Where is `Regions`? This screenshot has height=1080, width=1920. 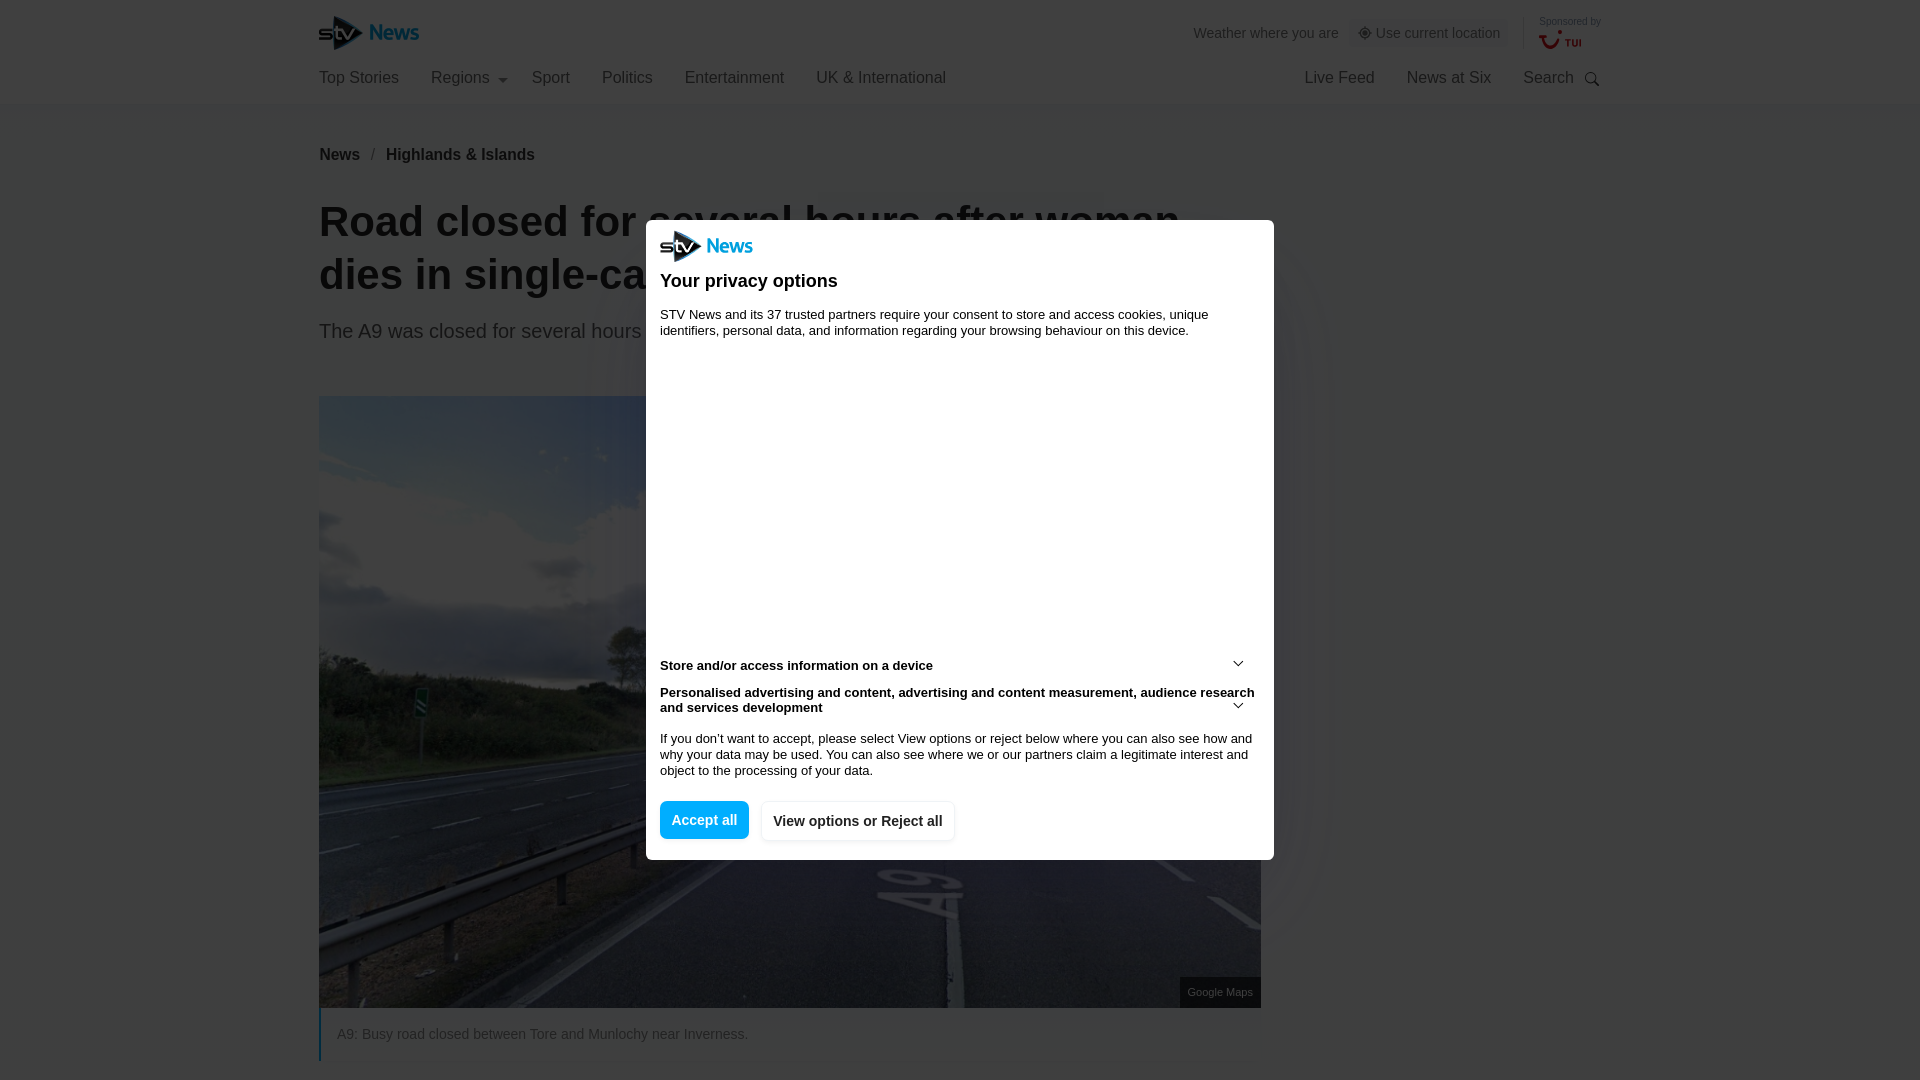 Regions is located at coordinates (469, 76).